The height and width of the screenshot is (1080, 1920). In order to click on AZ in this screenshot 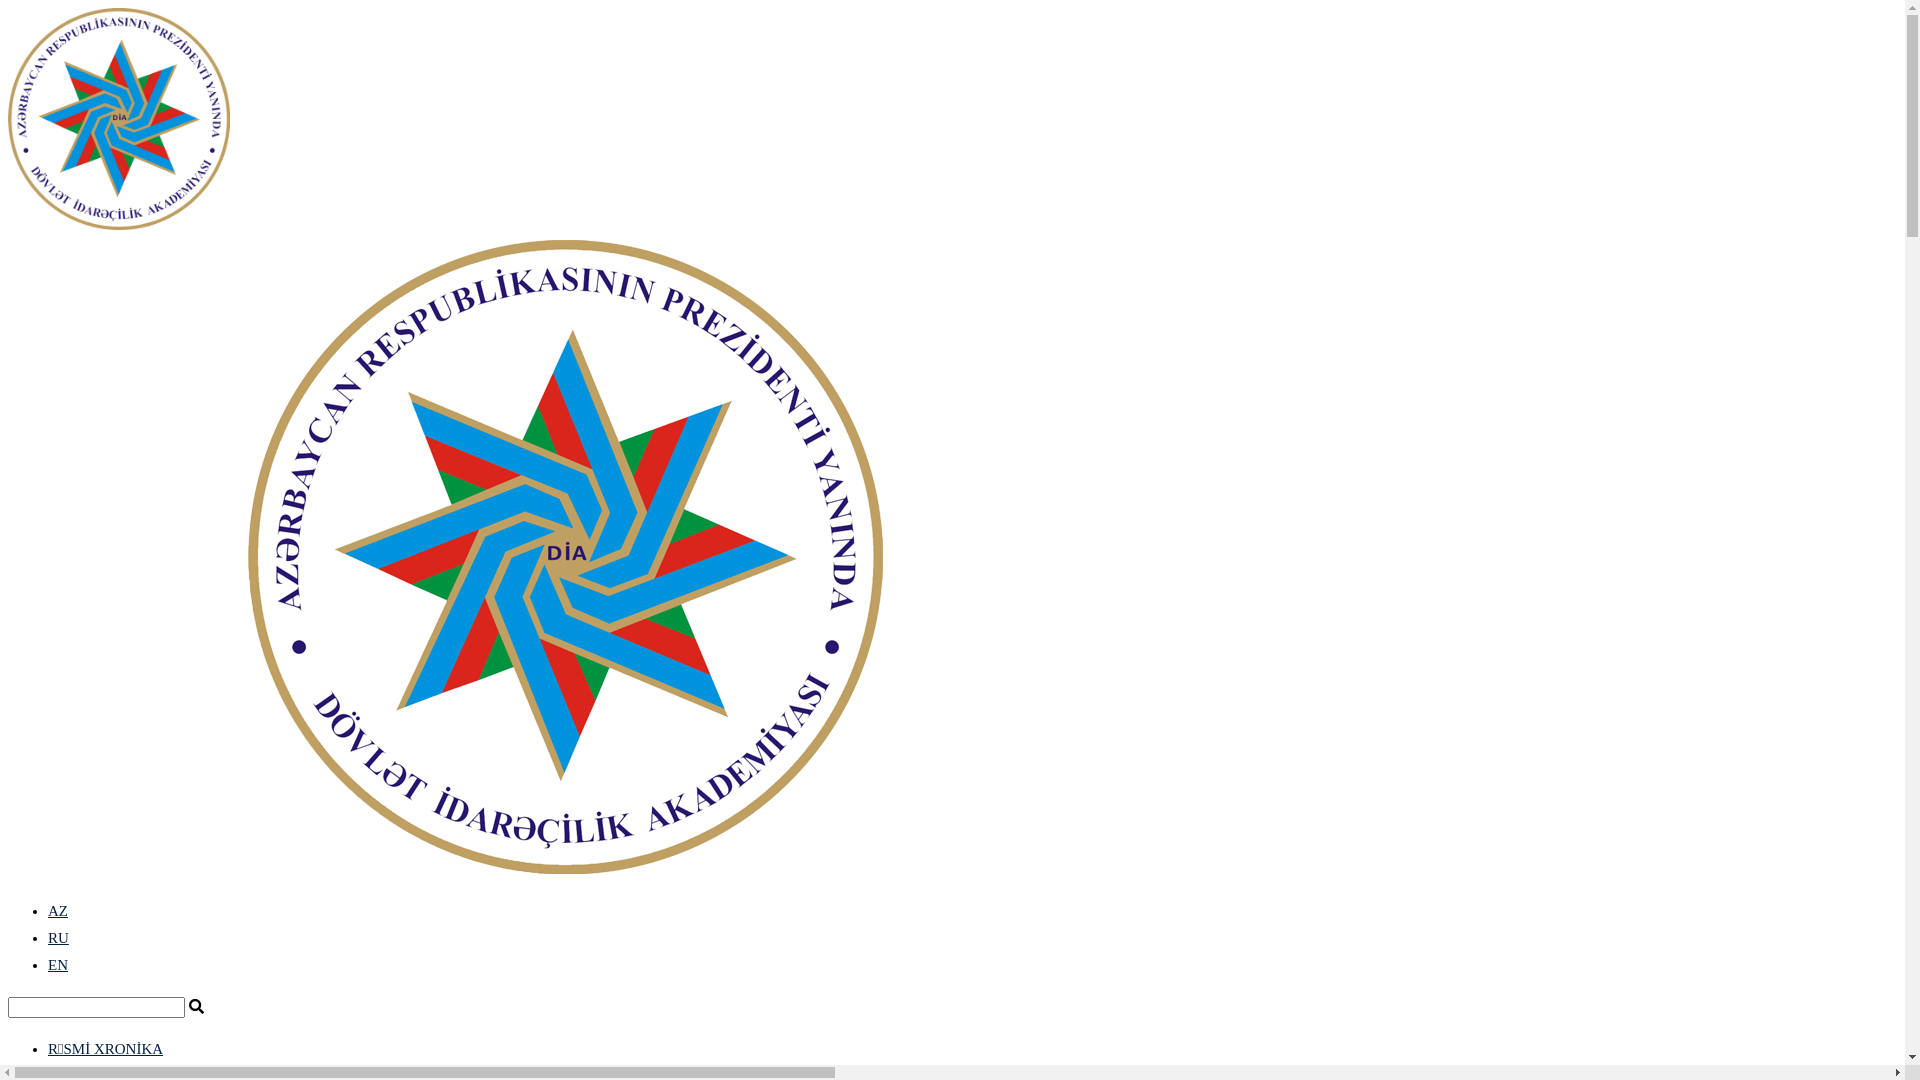, I will do `click(58, 911)`.